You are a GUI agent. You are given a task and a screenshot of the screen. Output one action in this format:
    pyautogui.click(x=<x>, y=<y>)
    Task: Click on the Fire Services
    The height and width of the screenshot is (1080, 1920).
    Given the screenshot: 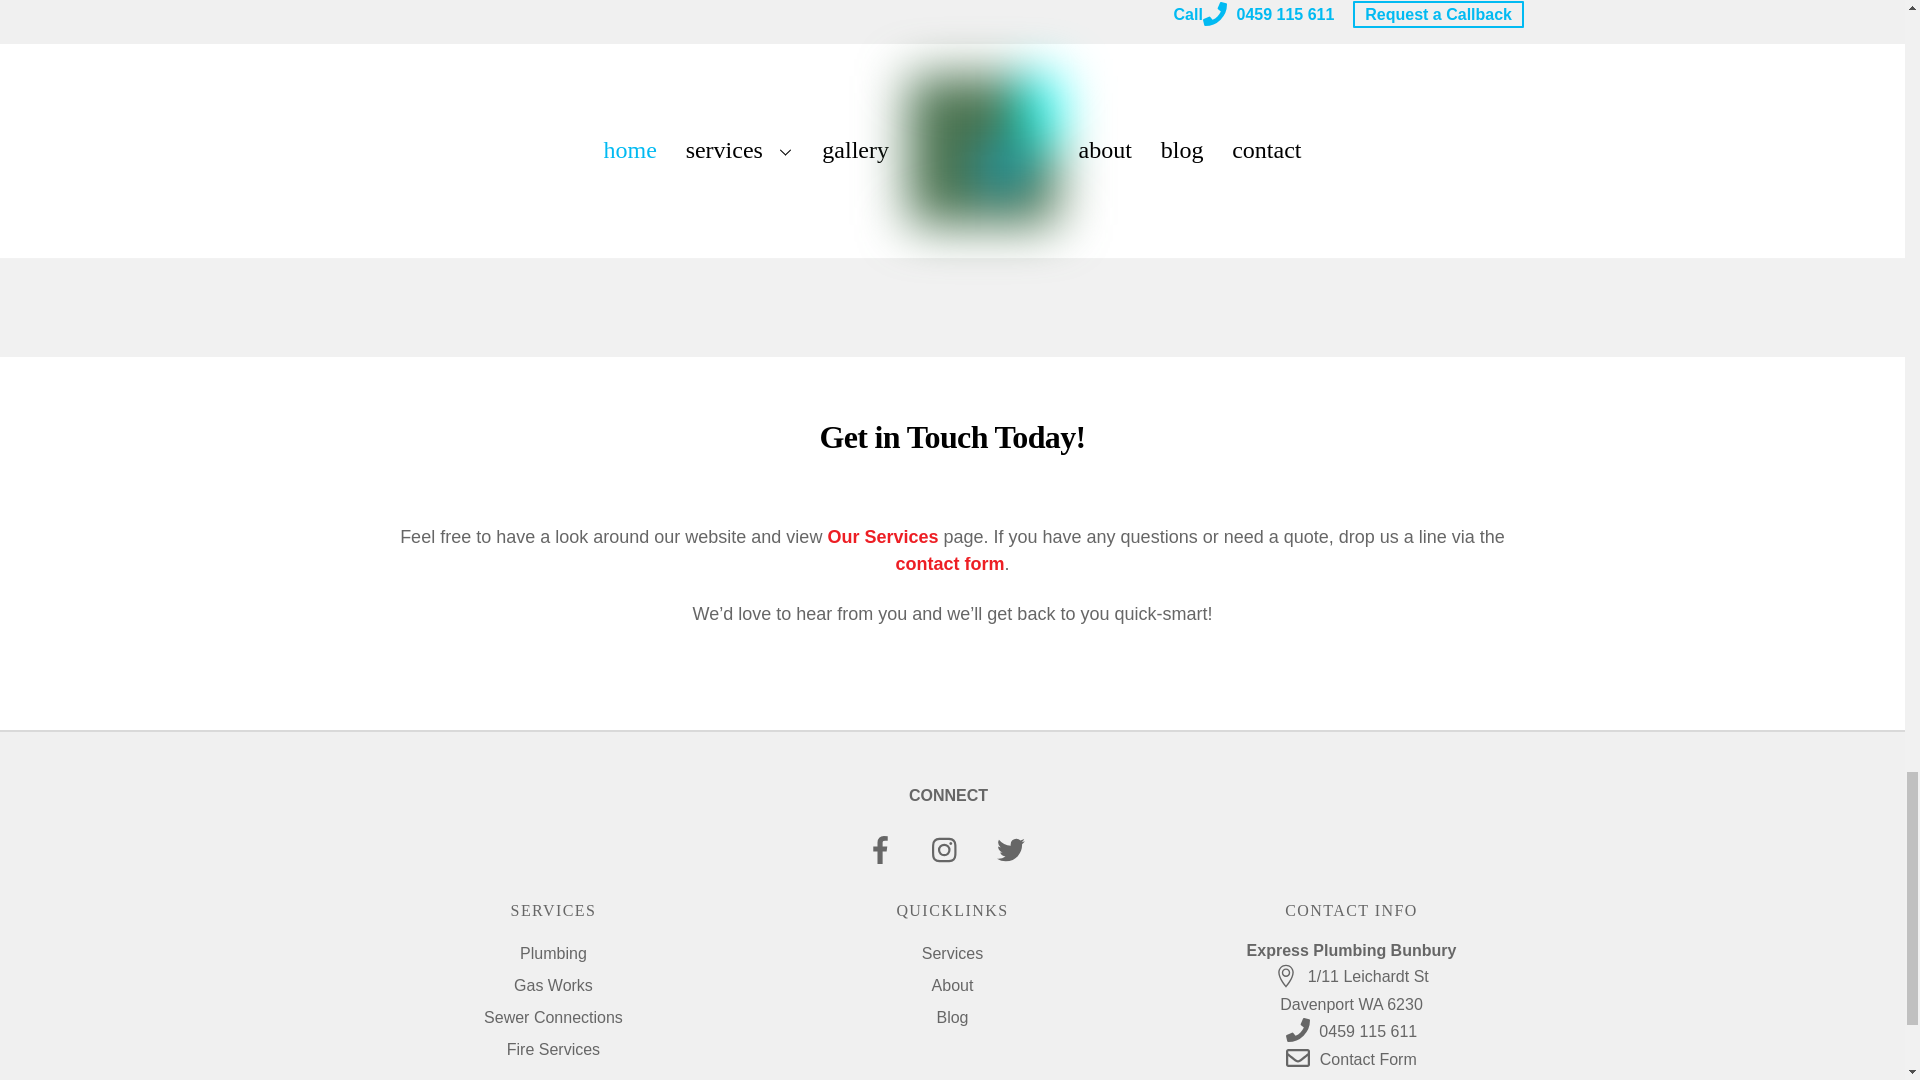 What is the action you would take?
    pyautogui.click(x=552, y=1050)
    